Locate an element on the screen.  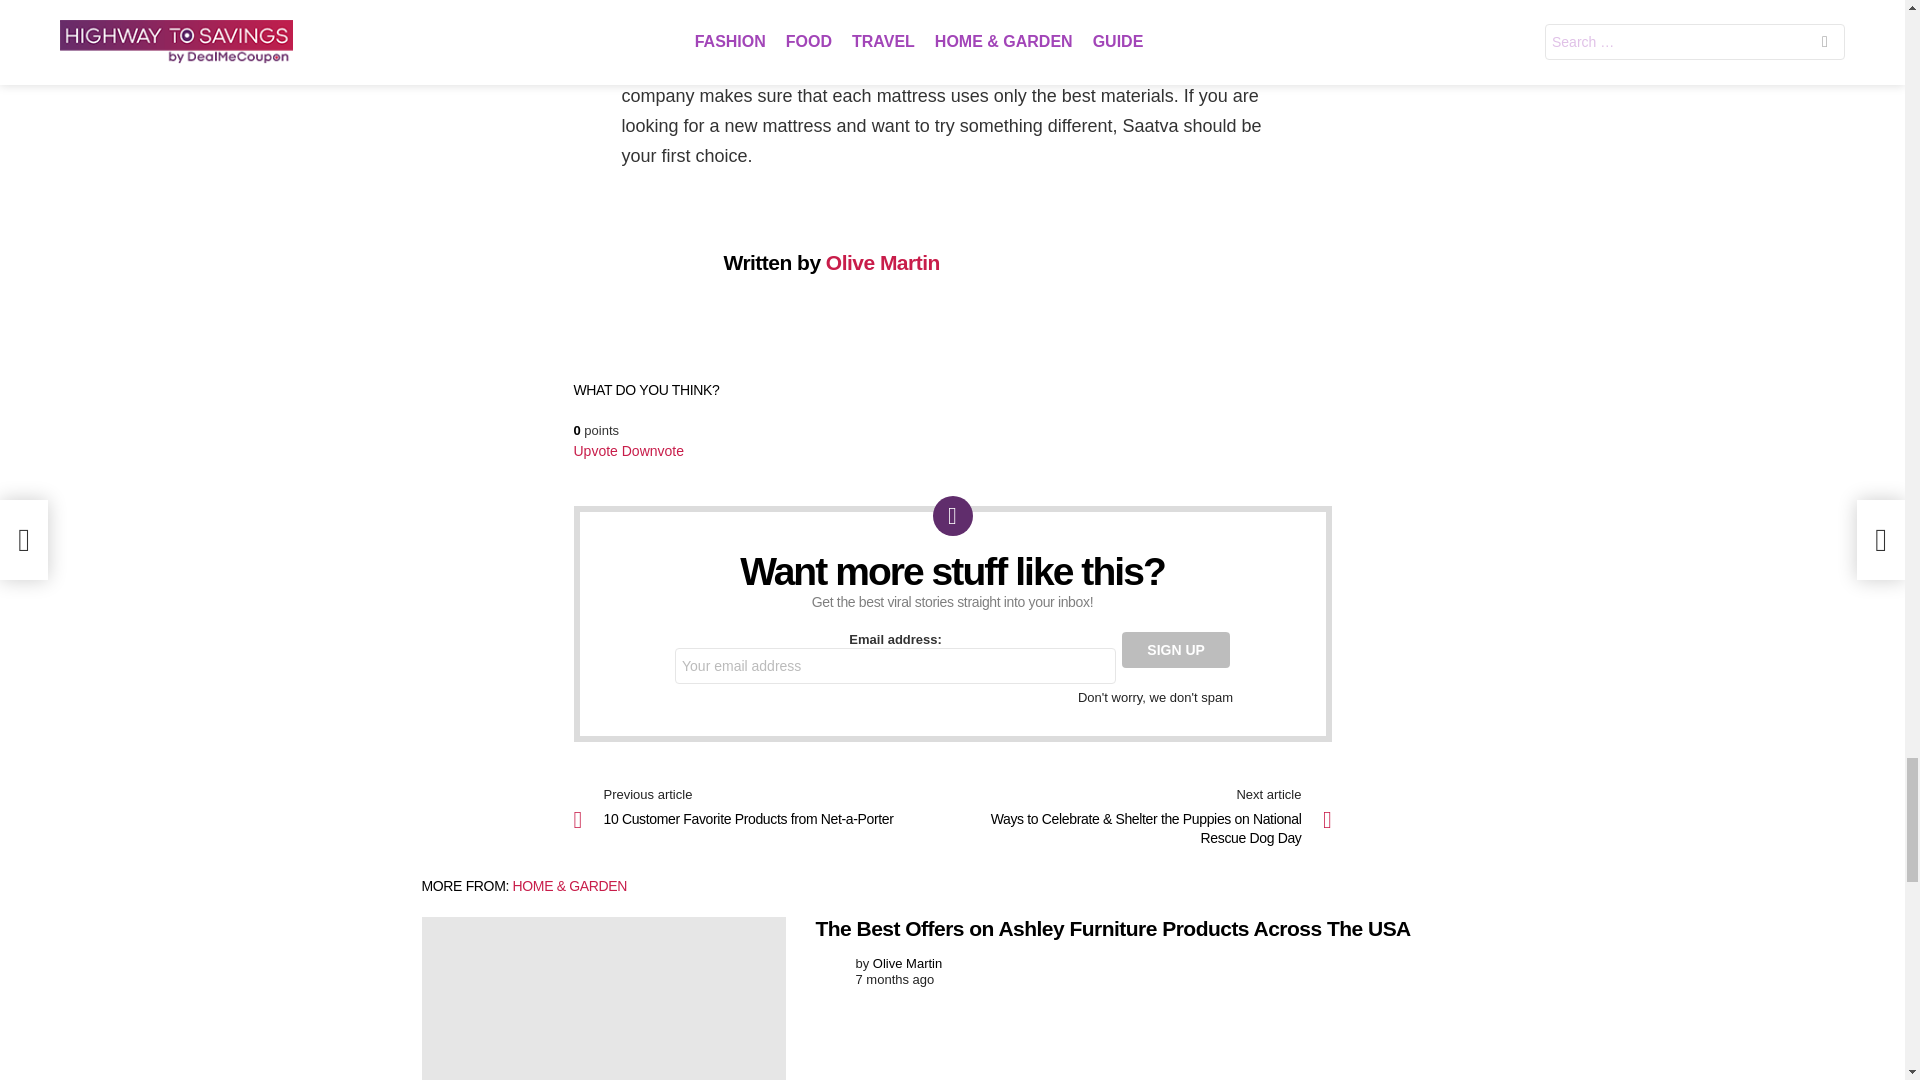
Sign up is located at coordinates (1176, 650).